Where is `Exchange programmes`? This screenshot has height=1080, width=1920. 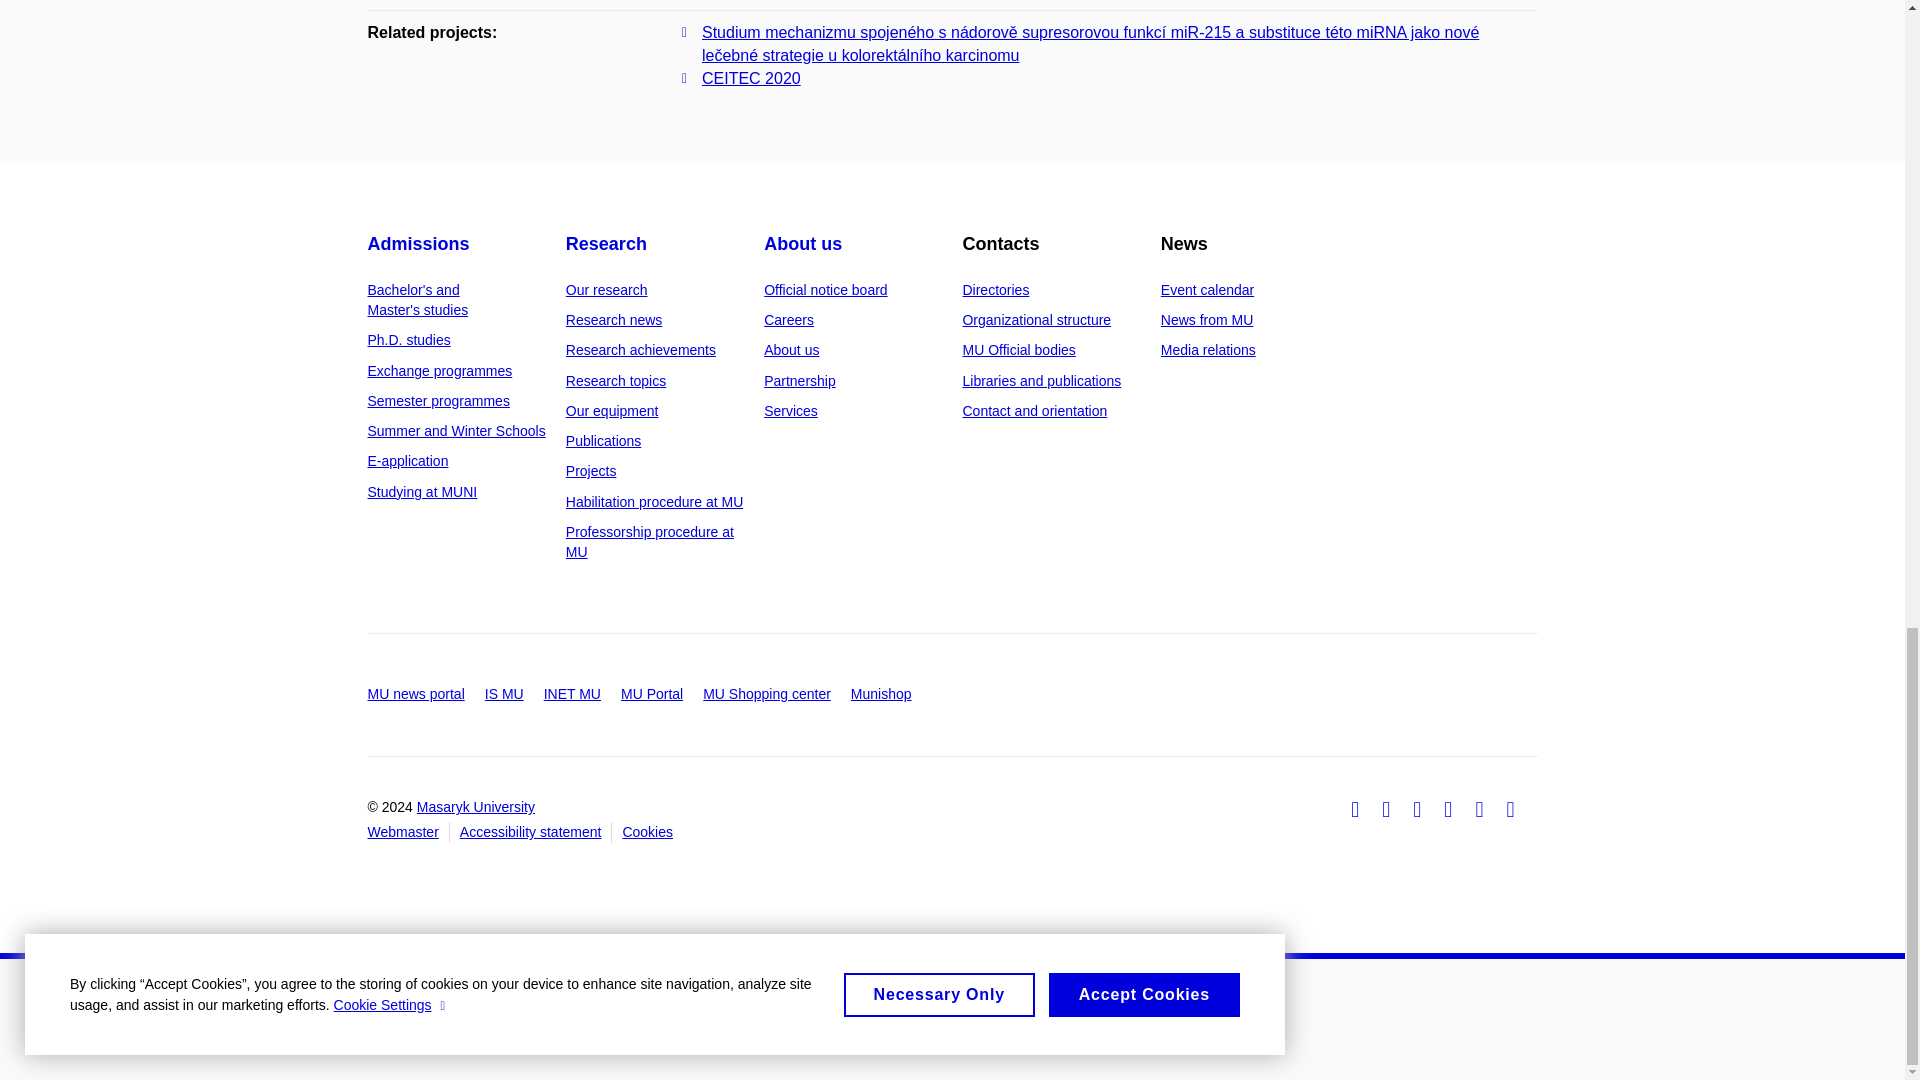 Exchange programmes is located at coordinates (440, 370).